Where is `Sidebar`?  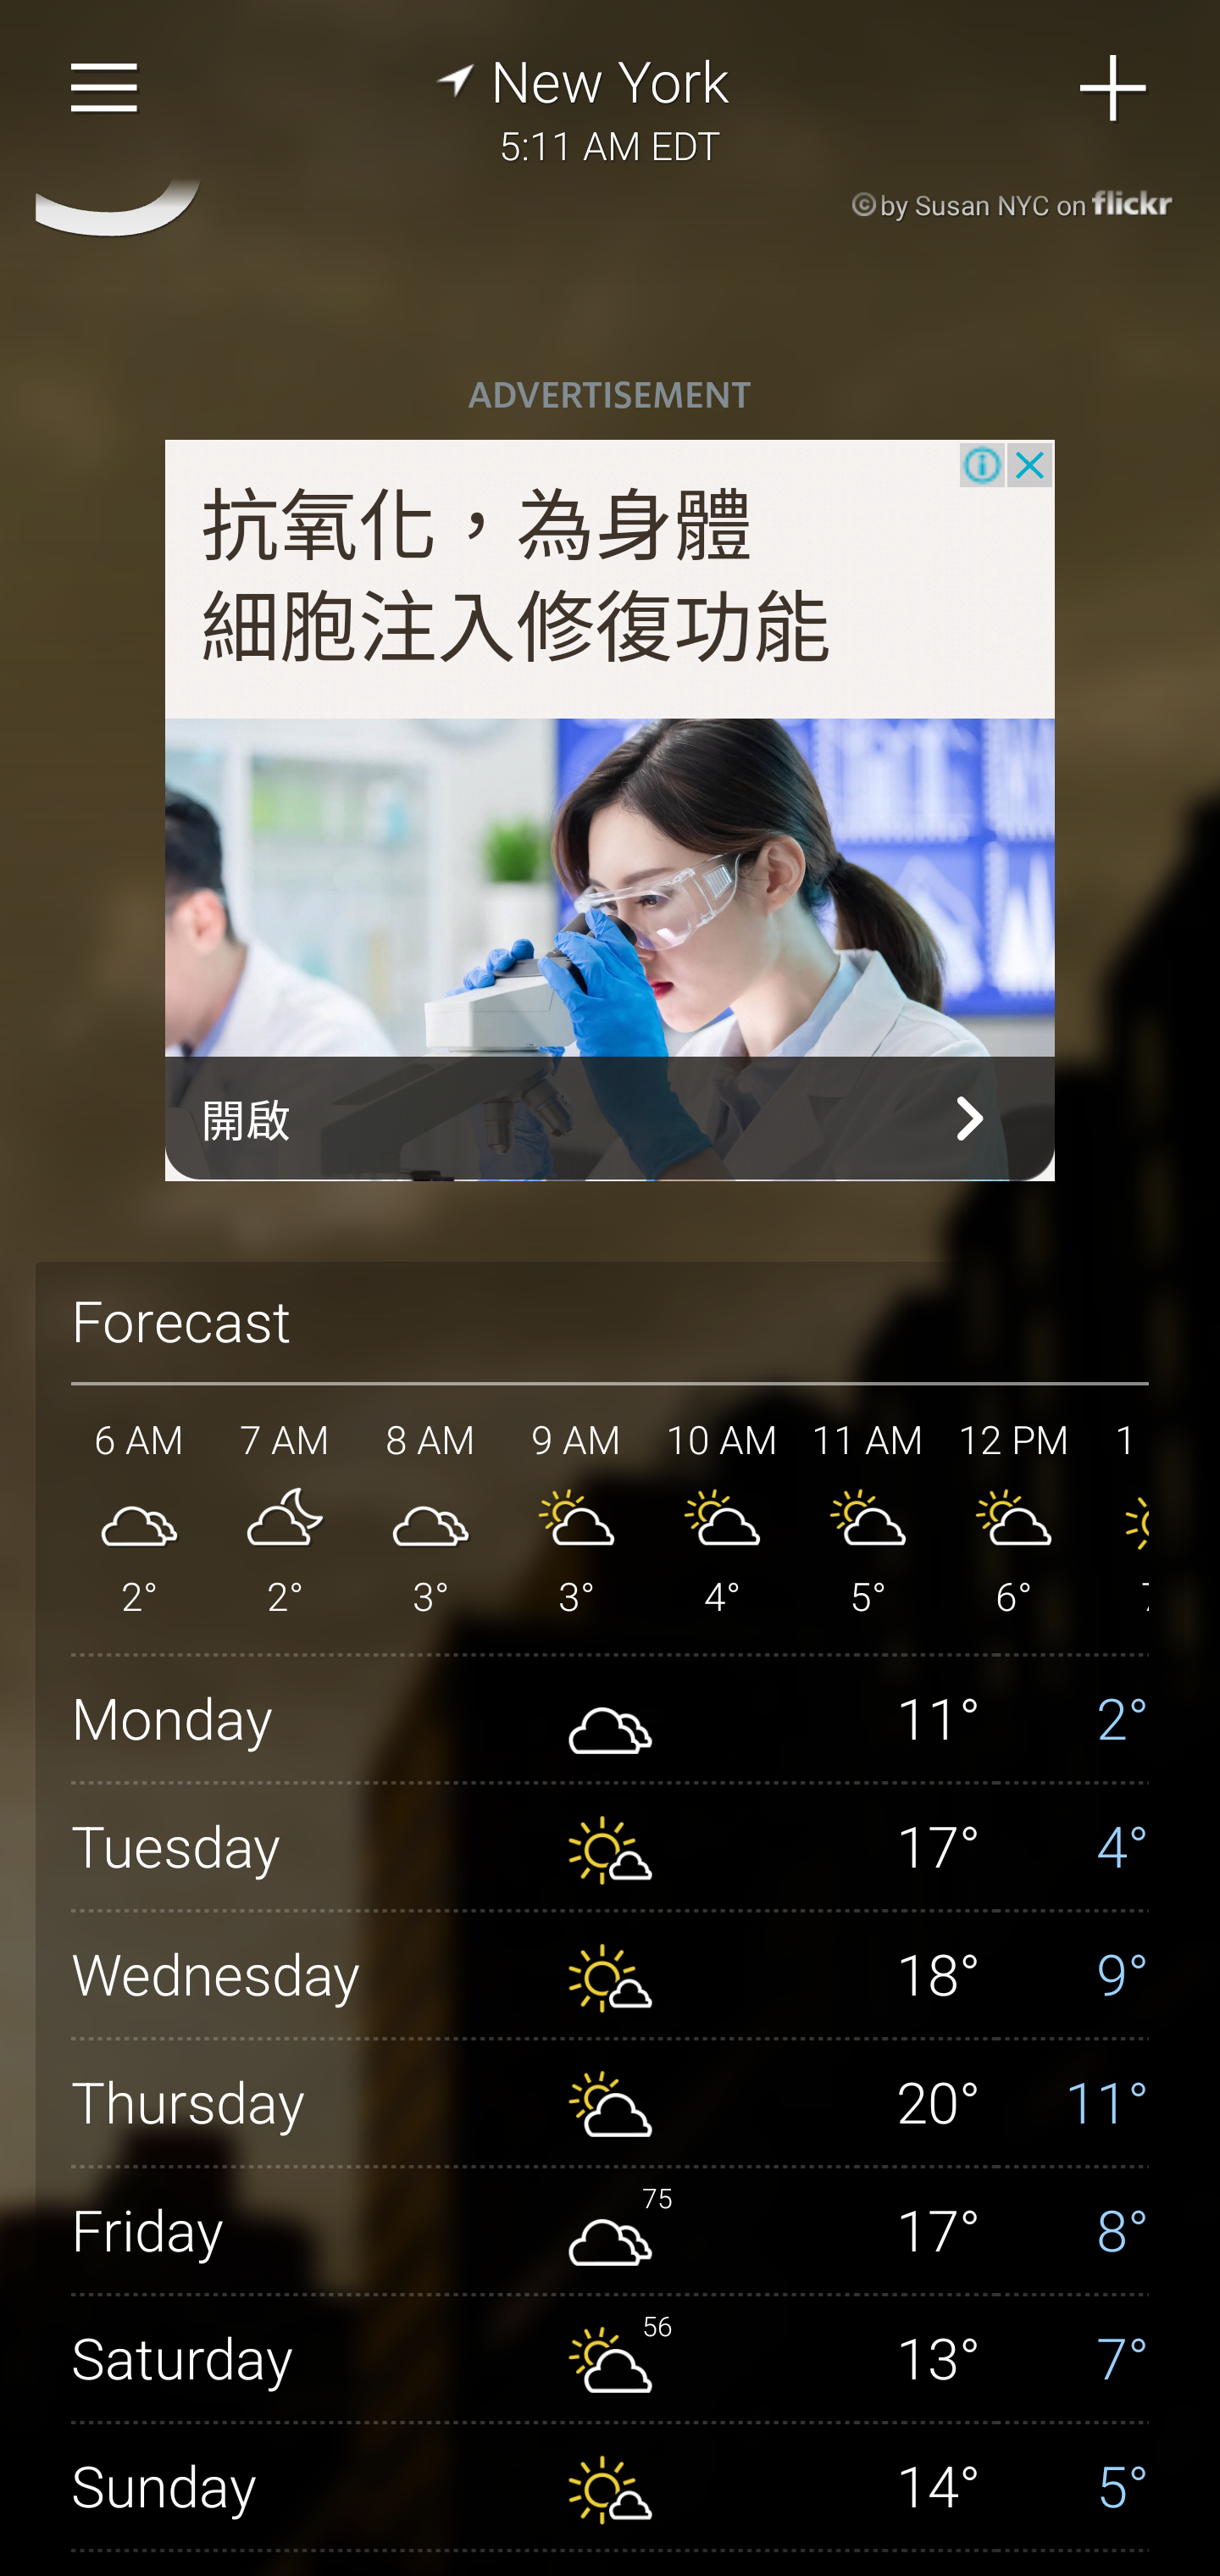
Sidebar is located at coordinates (105, 88).